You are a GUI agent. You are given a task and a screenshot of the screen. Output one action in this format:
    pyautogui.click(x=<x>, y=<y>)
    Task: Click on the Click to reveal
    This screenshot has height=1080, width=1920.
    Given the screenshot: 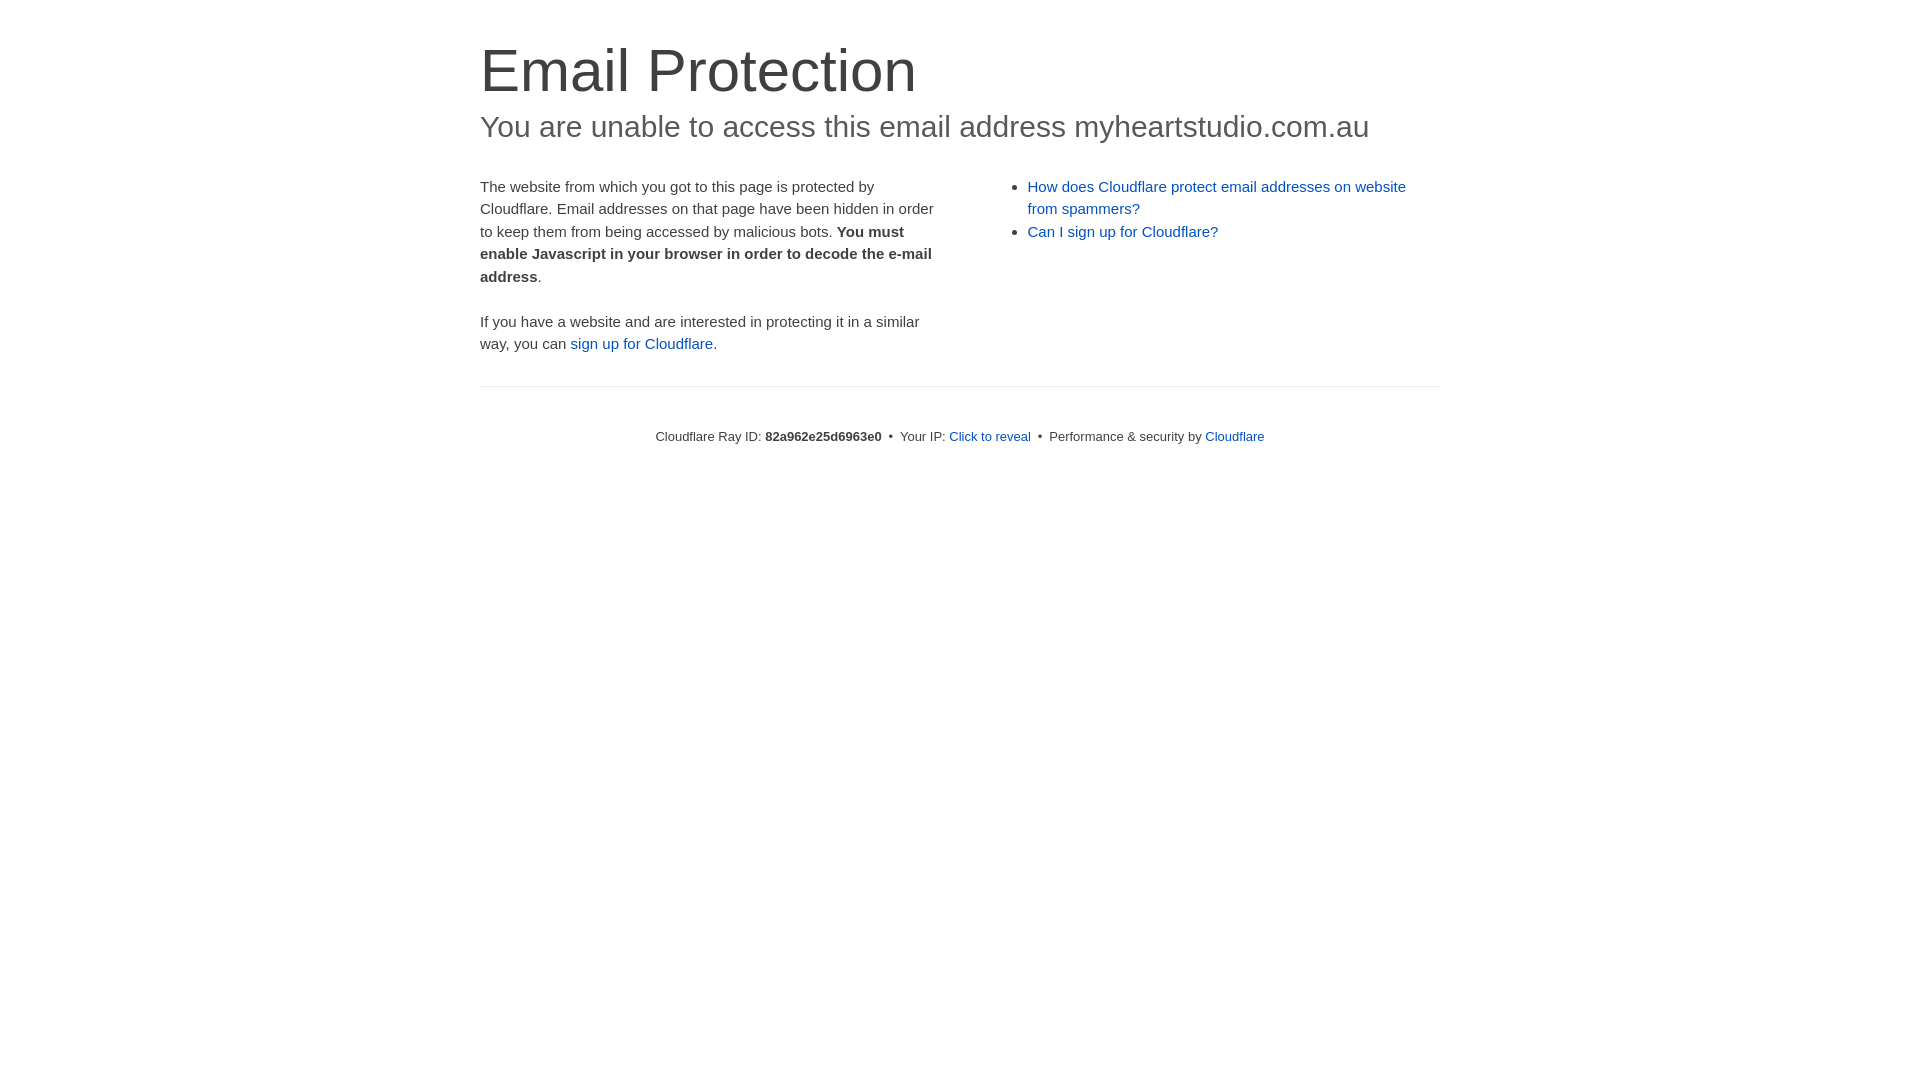 What is the action you would take?
    pyautogui.click(x=990, y=436)
    